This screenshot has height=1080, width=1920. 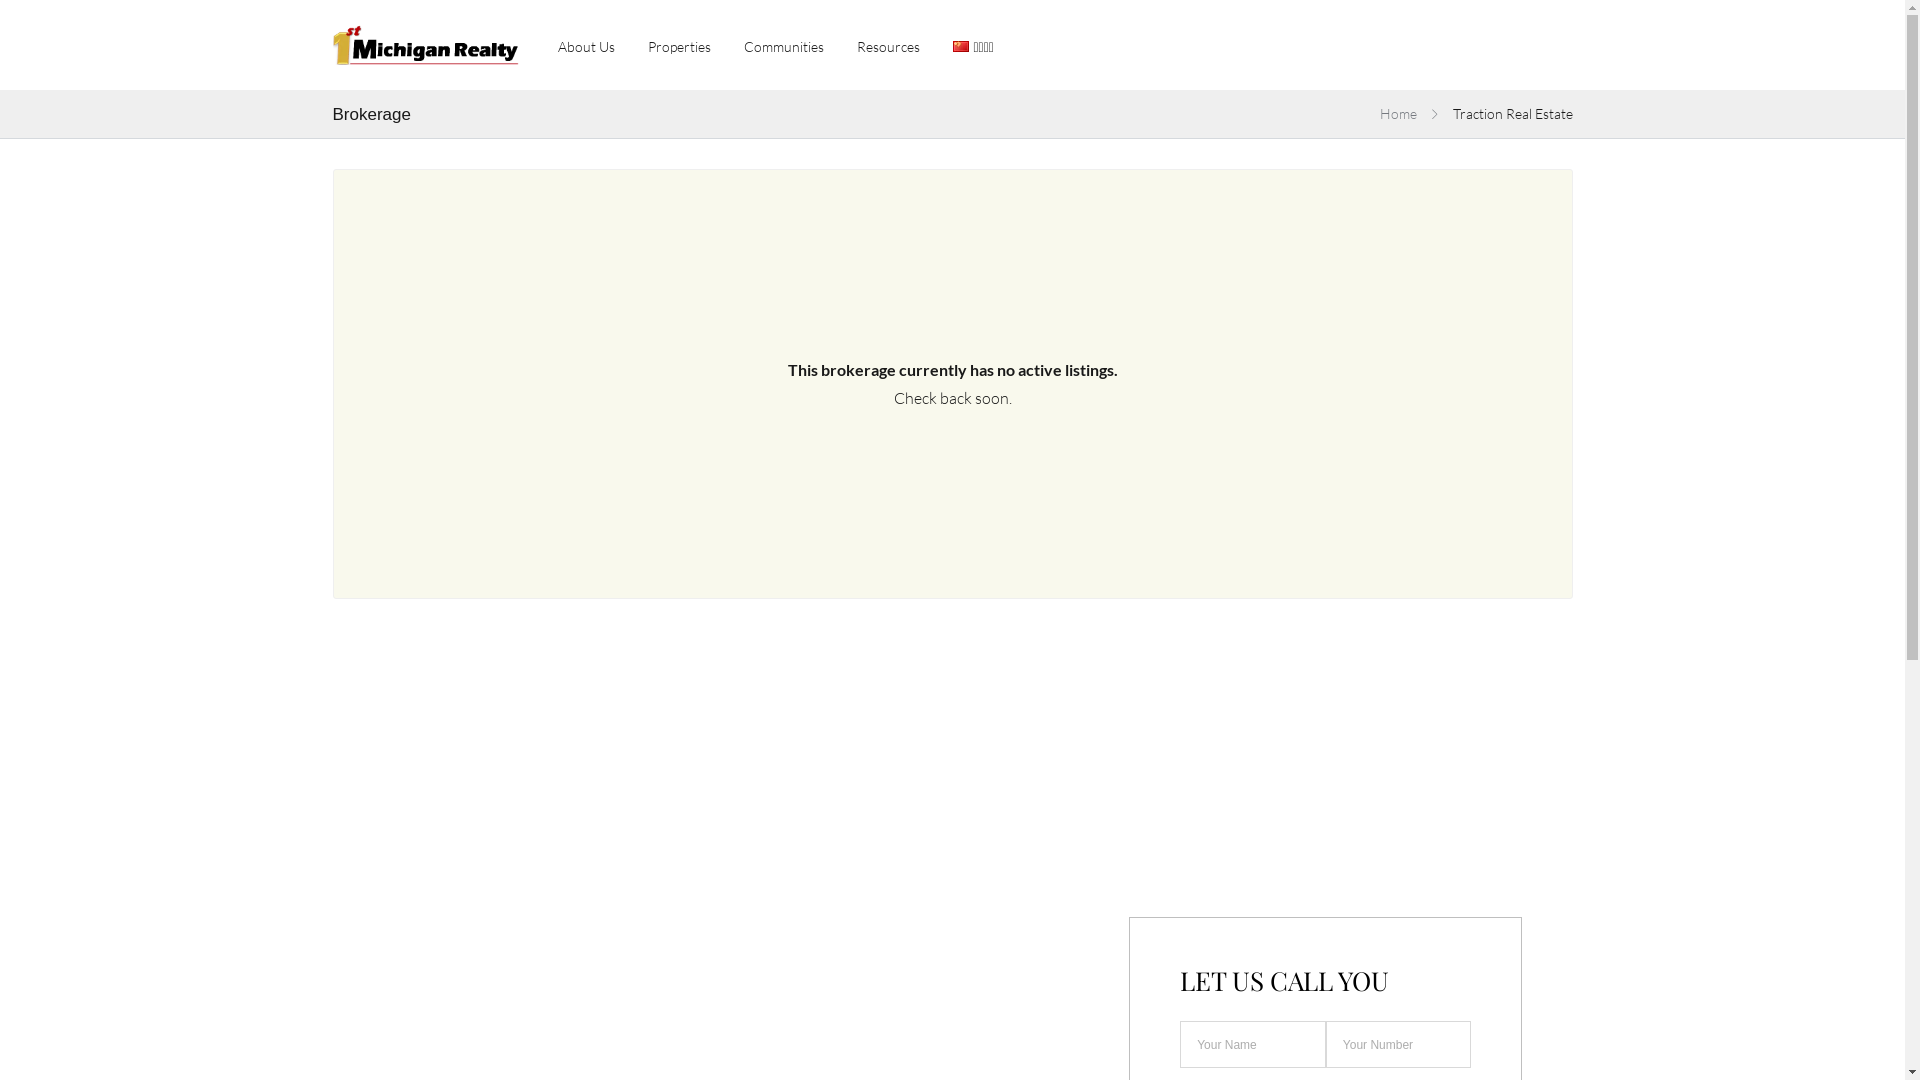 I want to click on About Us, so click(x=586, y=44).